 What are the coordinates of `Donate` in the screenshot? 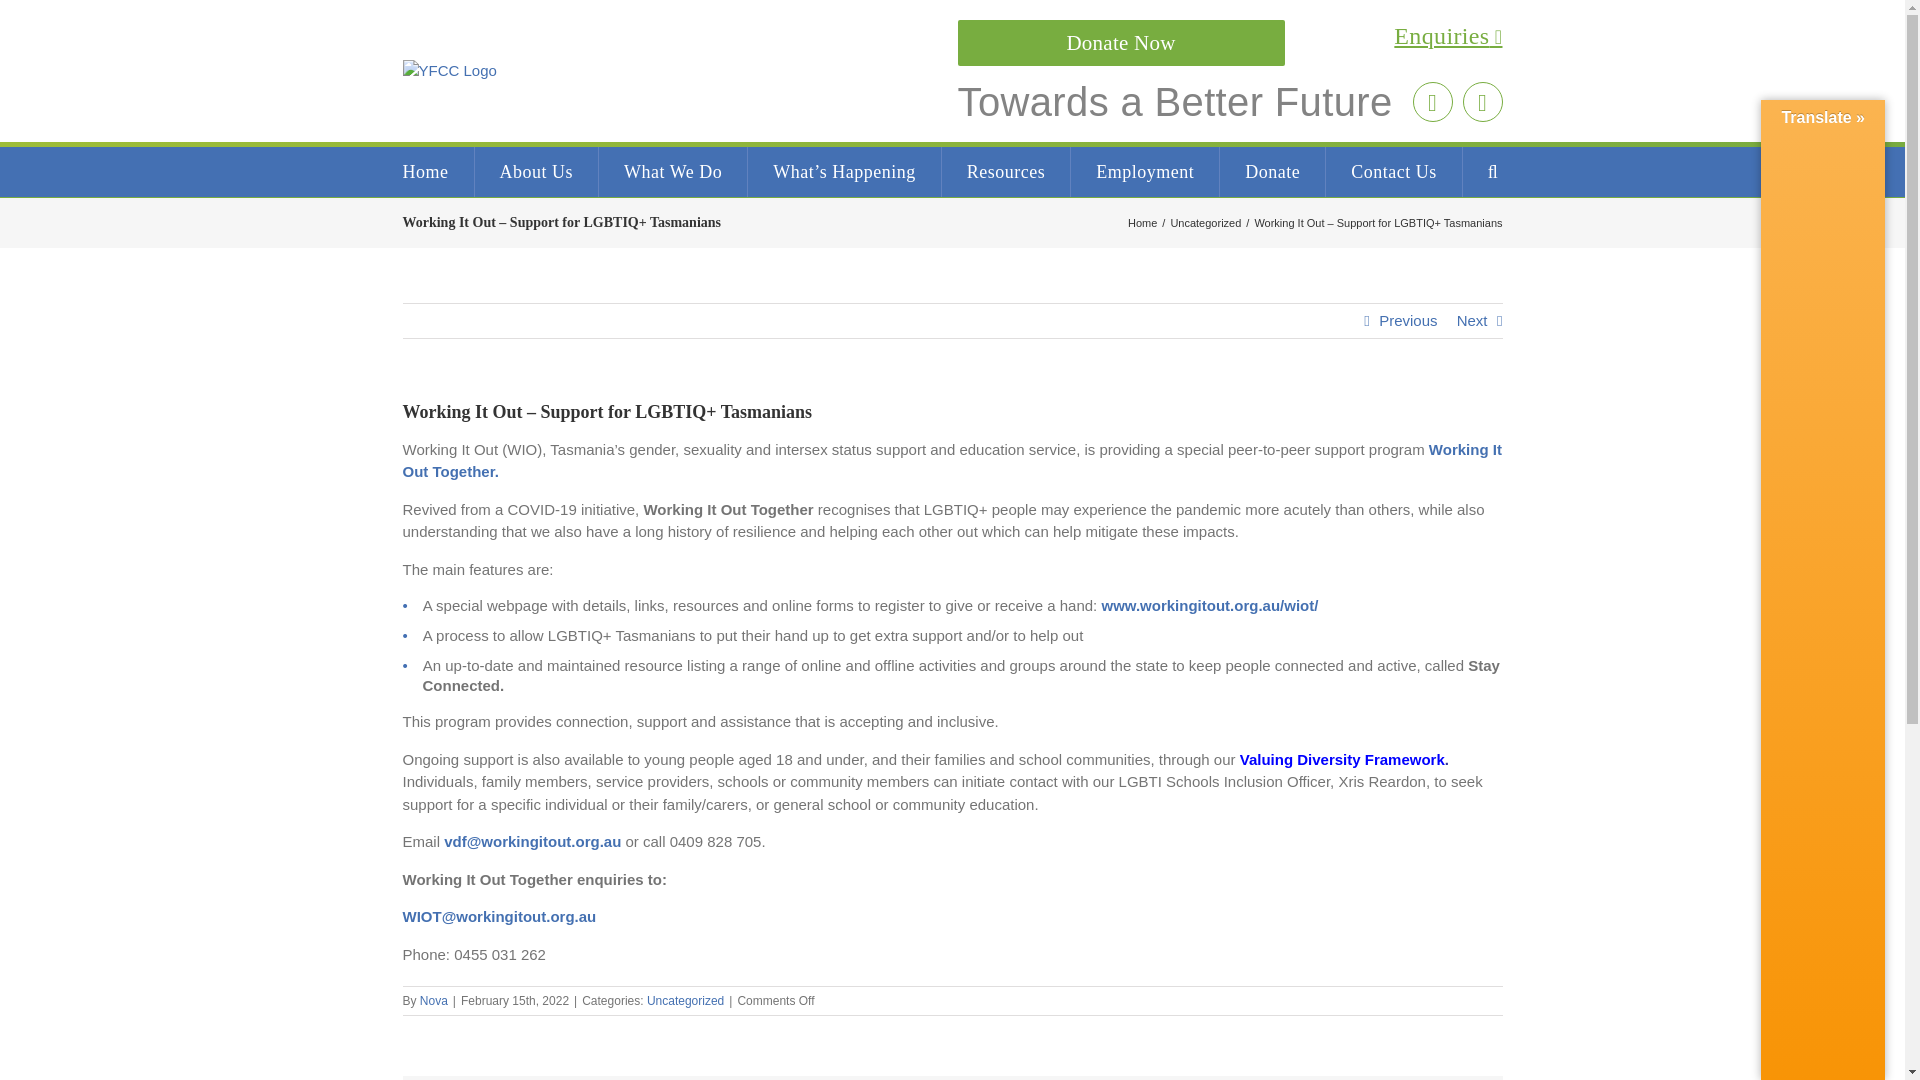 It's located at (1272, 171).